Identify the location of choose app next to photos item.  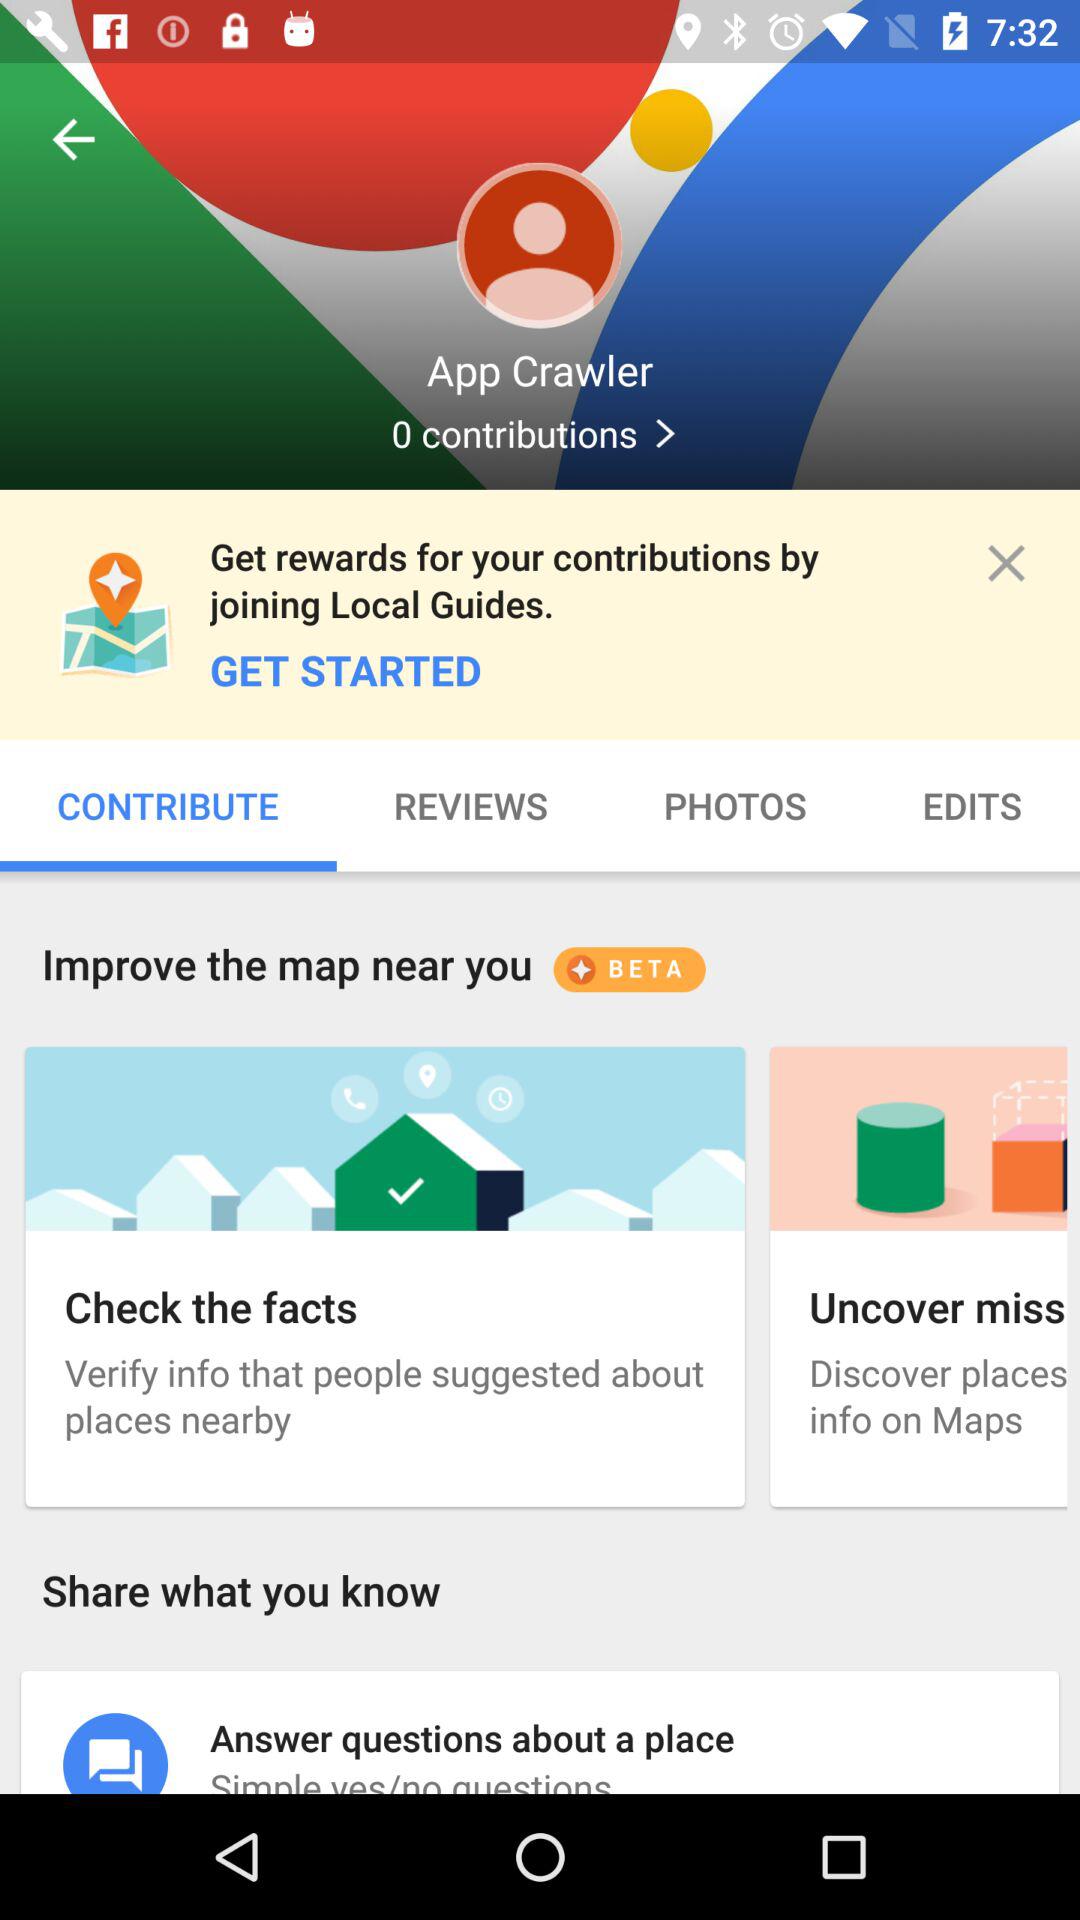
(972, 806).